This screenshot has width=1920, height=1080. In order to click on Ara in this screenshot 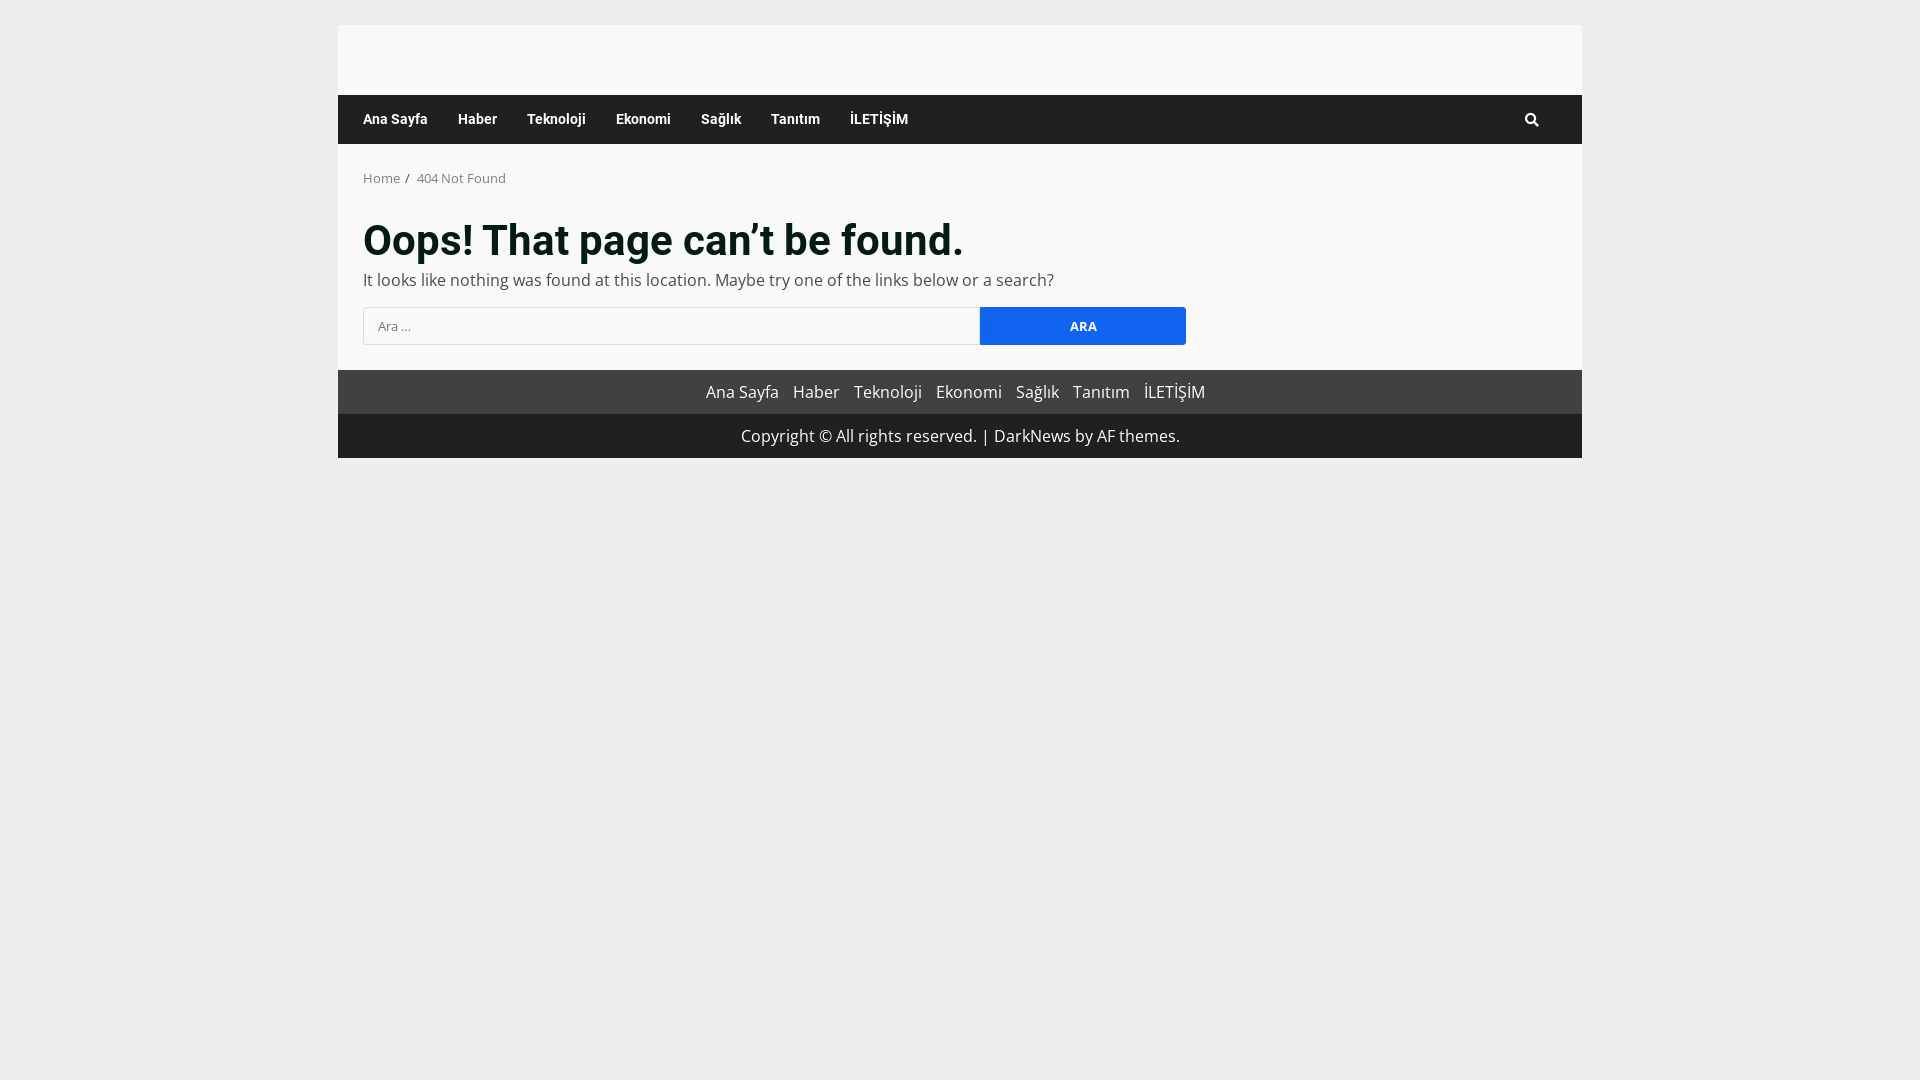, I will do `click(1496, 180)`.